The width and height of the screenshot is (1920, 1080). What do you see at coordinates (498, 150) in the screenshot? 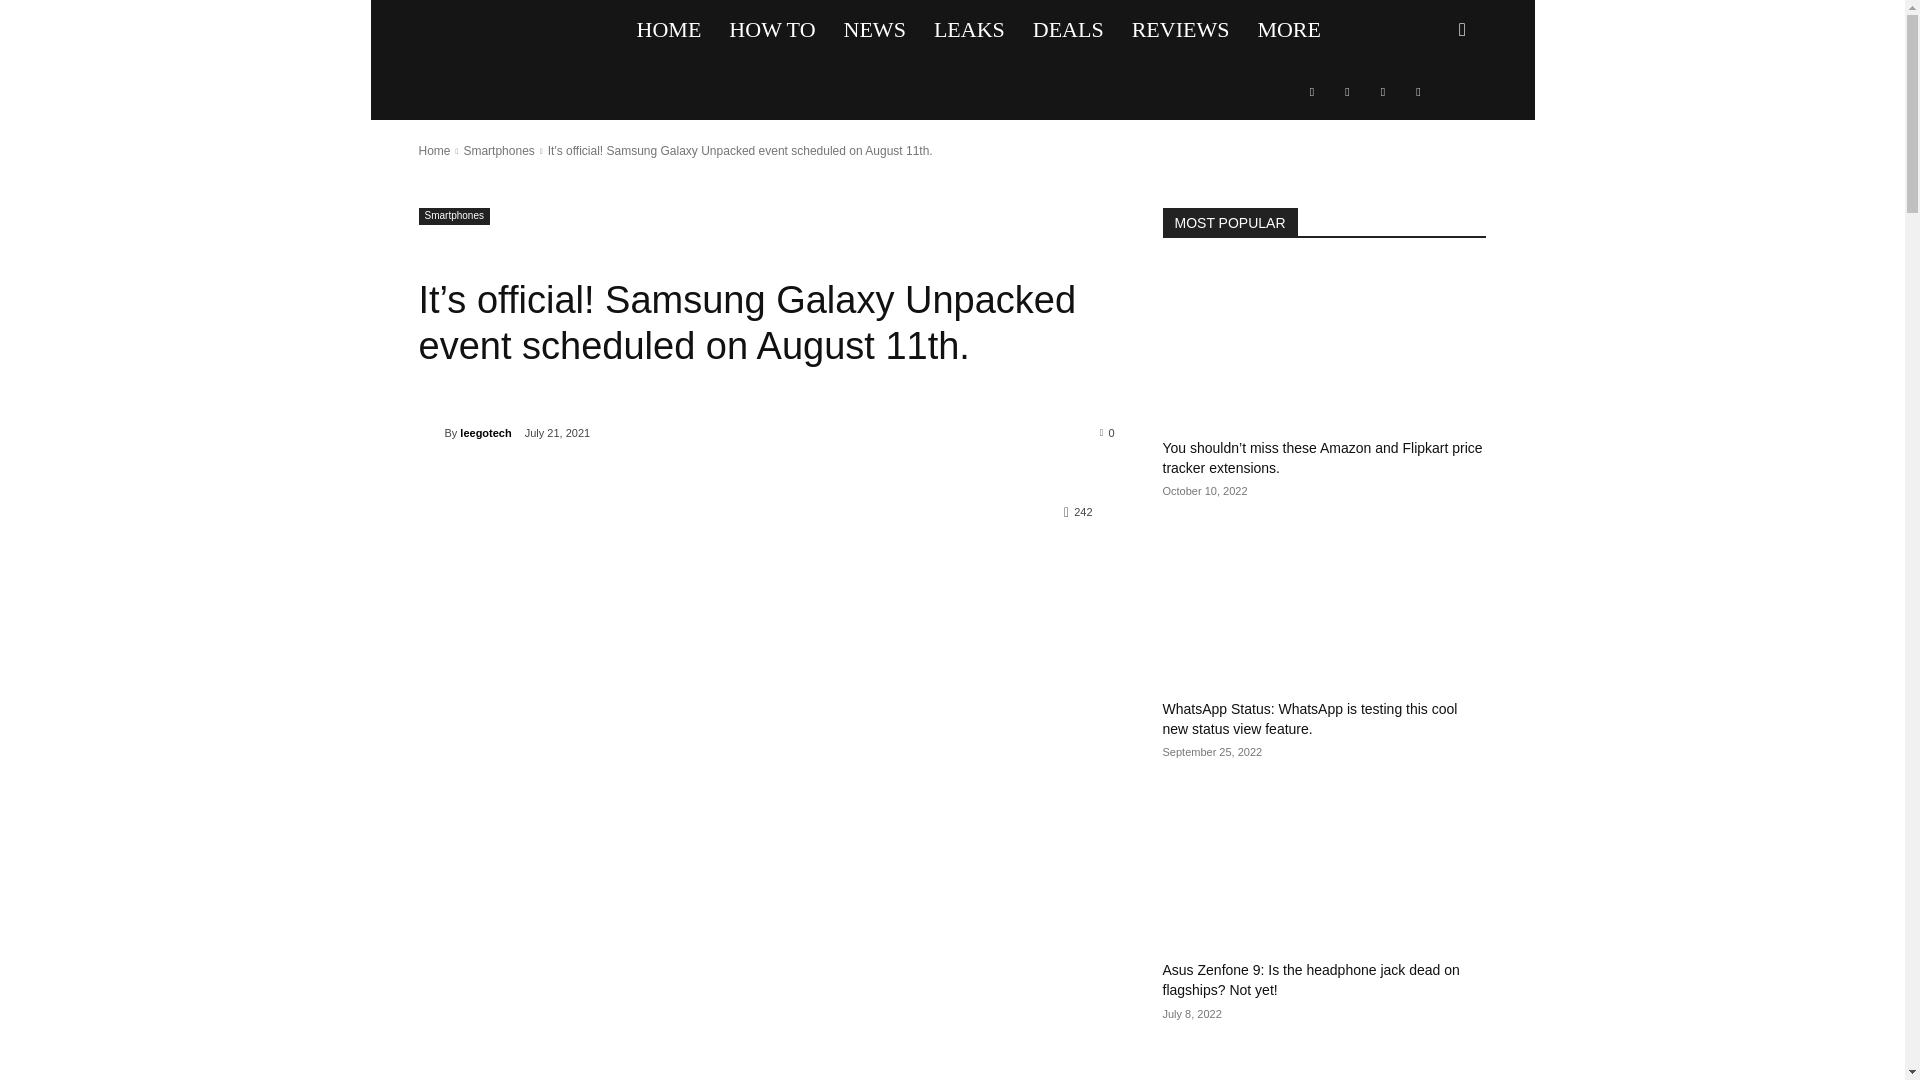
I see `View all posts in Smartphones` at bounding box center [498, 150].